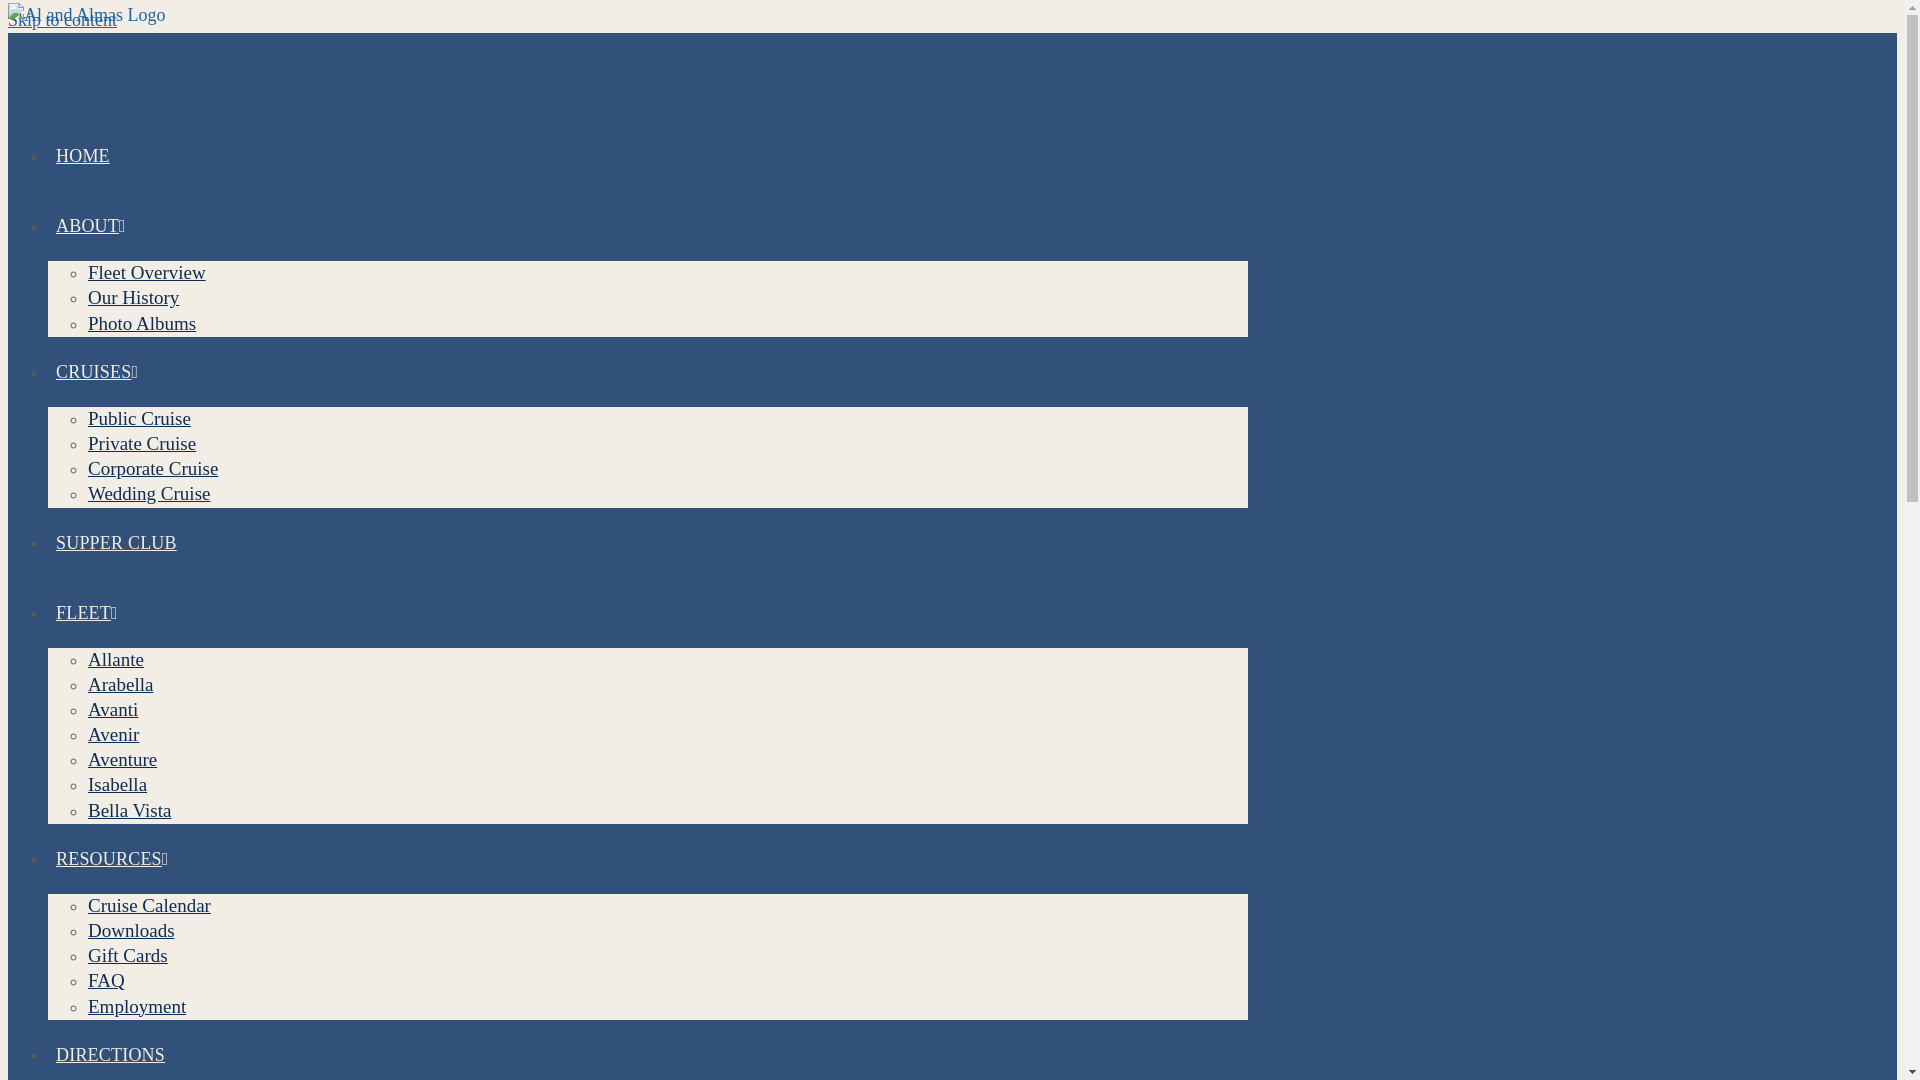 The height and width of the screenshot is (1080, 1920). Describe the element at coordinates (87, 612) in the screenshot. I see `FLEET` at that location.